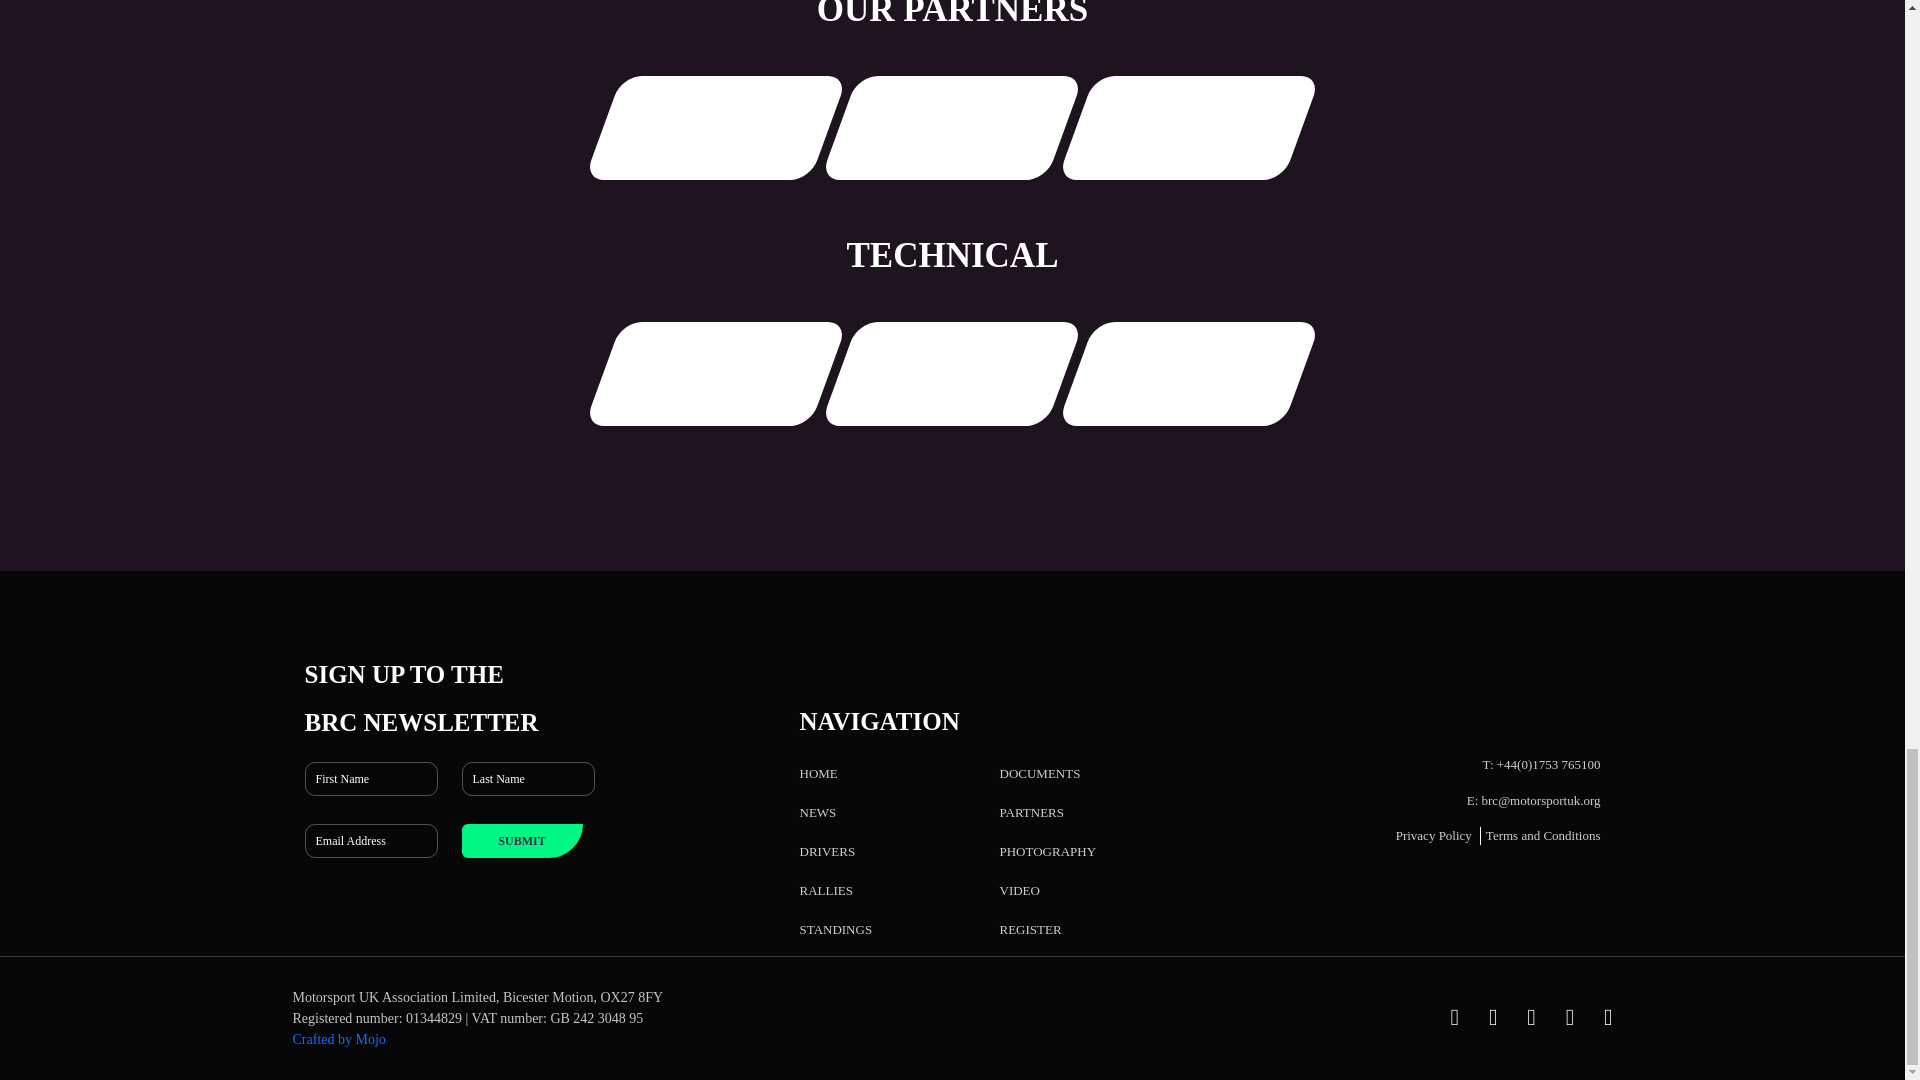 This screenshot has height=1080, width=1920. What do you see at coordinates (1434, 836) in the screenshot?
I see `Privacy Policy` at bounding box center [1434, 836].